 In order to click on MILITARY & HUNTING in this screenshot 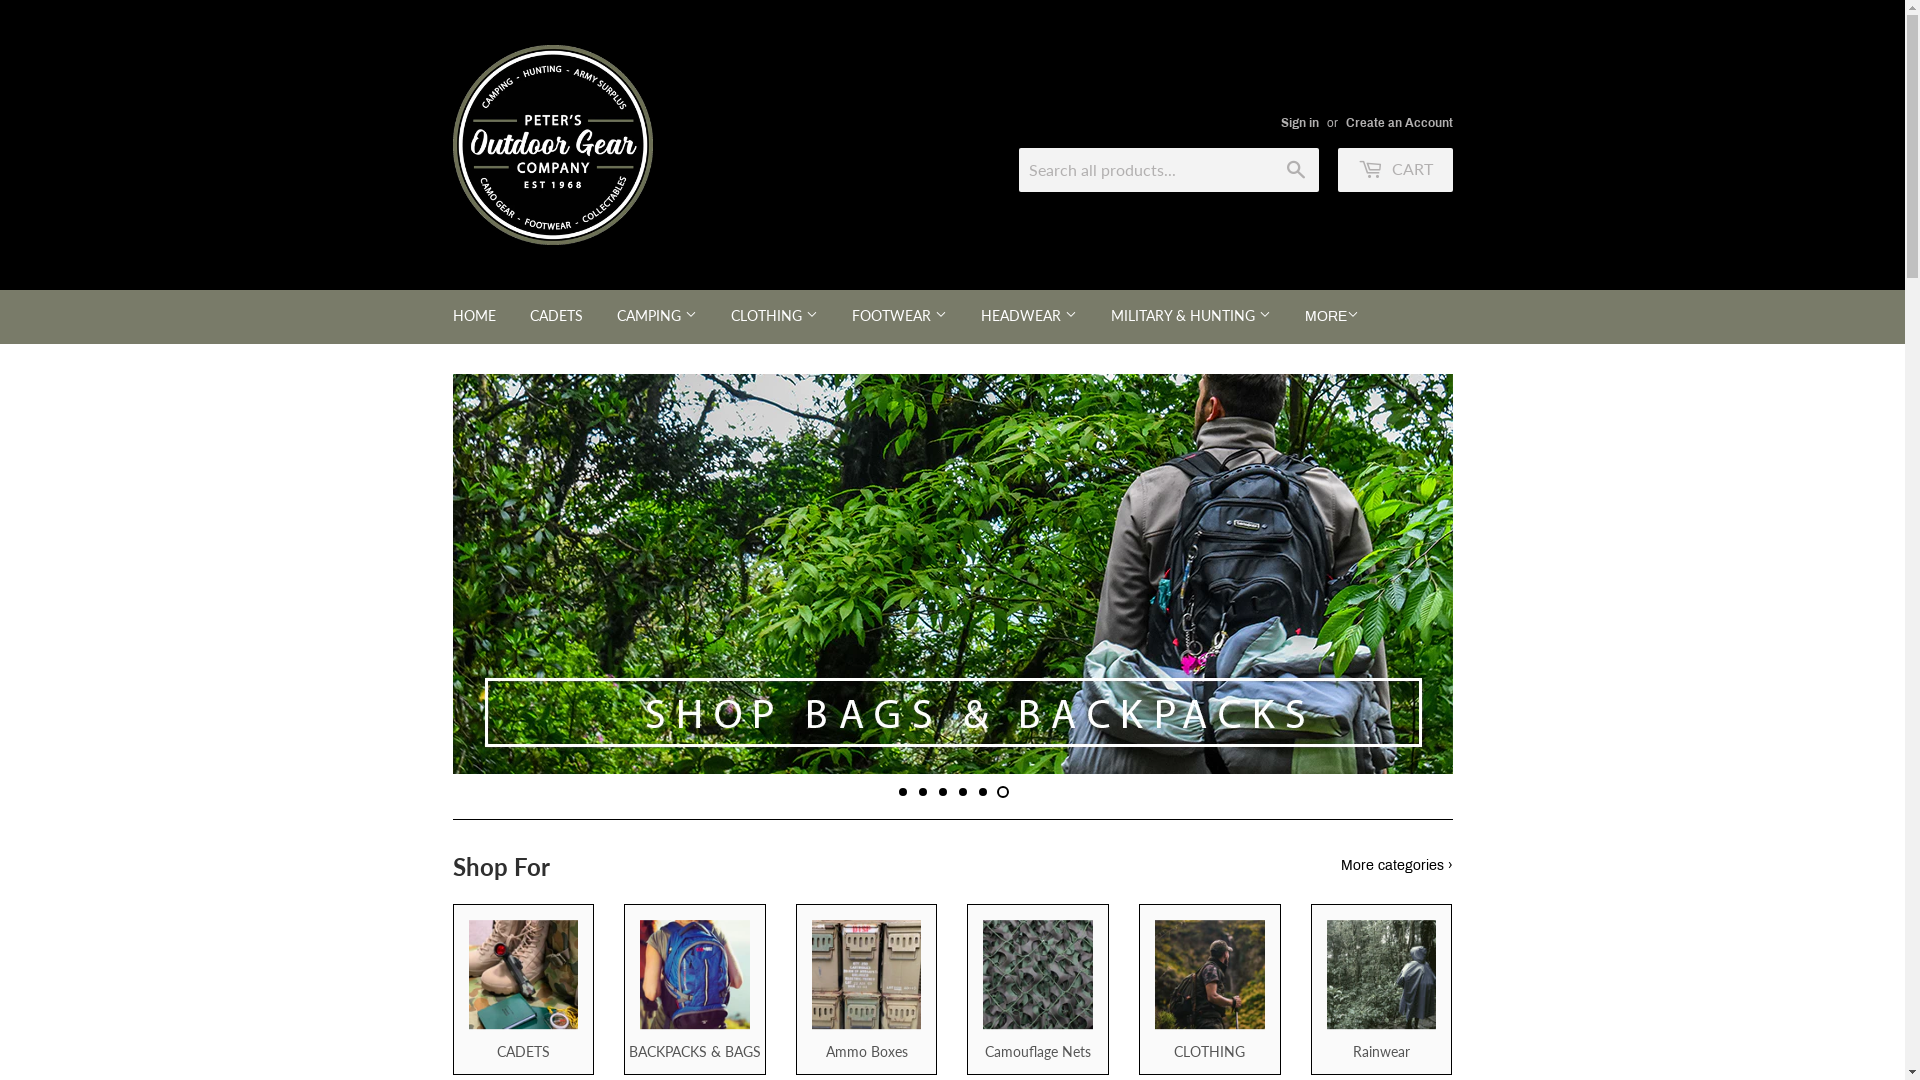, I will do `click(1191, 316)`.